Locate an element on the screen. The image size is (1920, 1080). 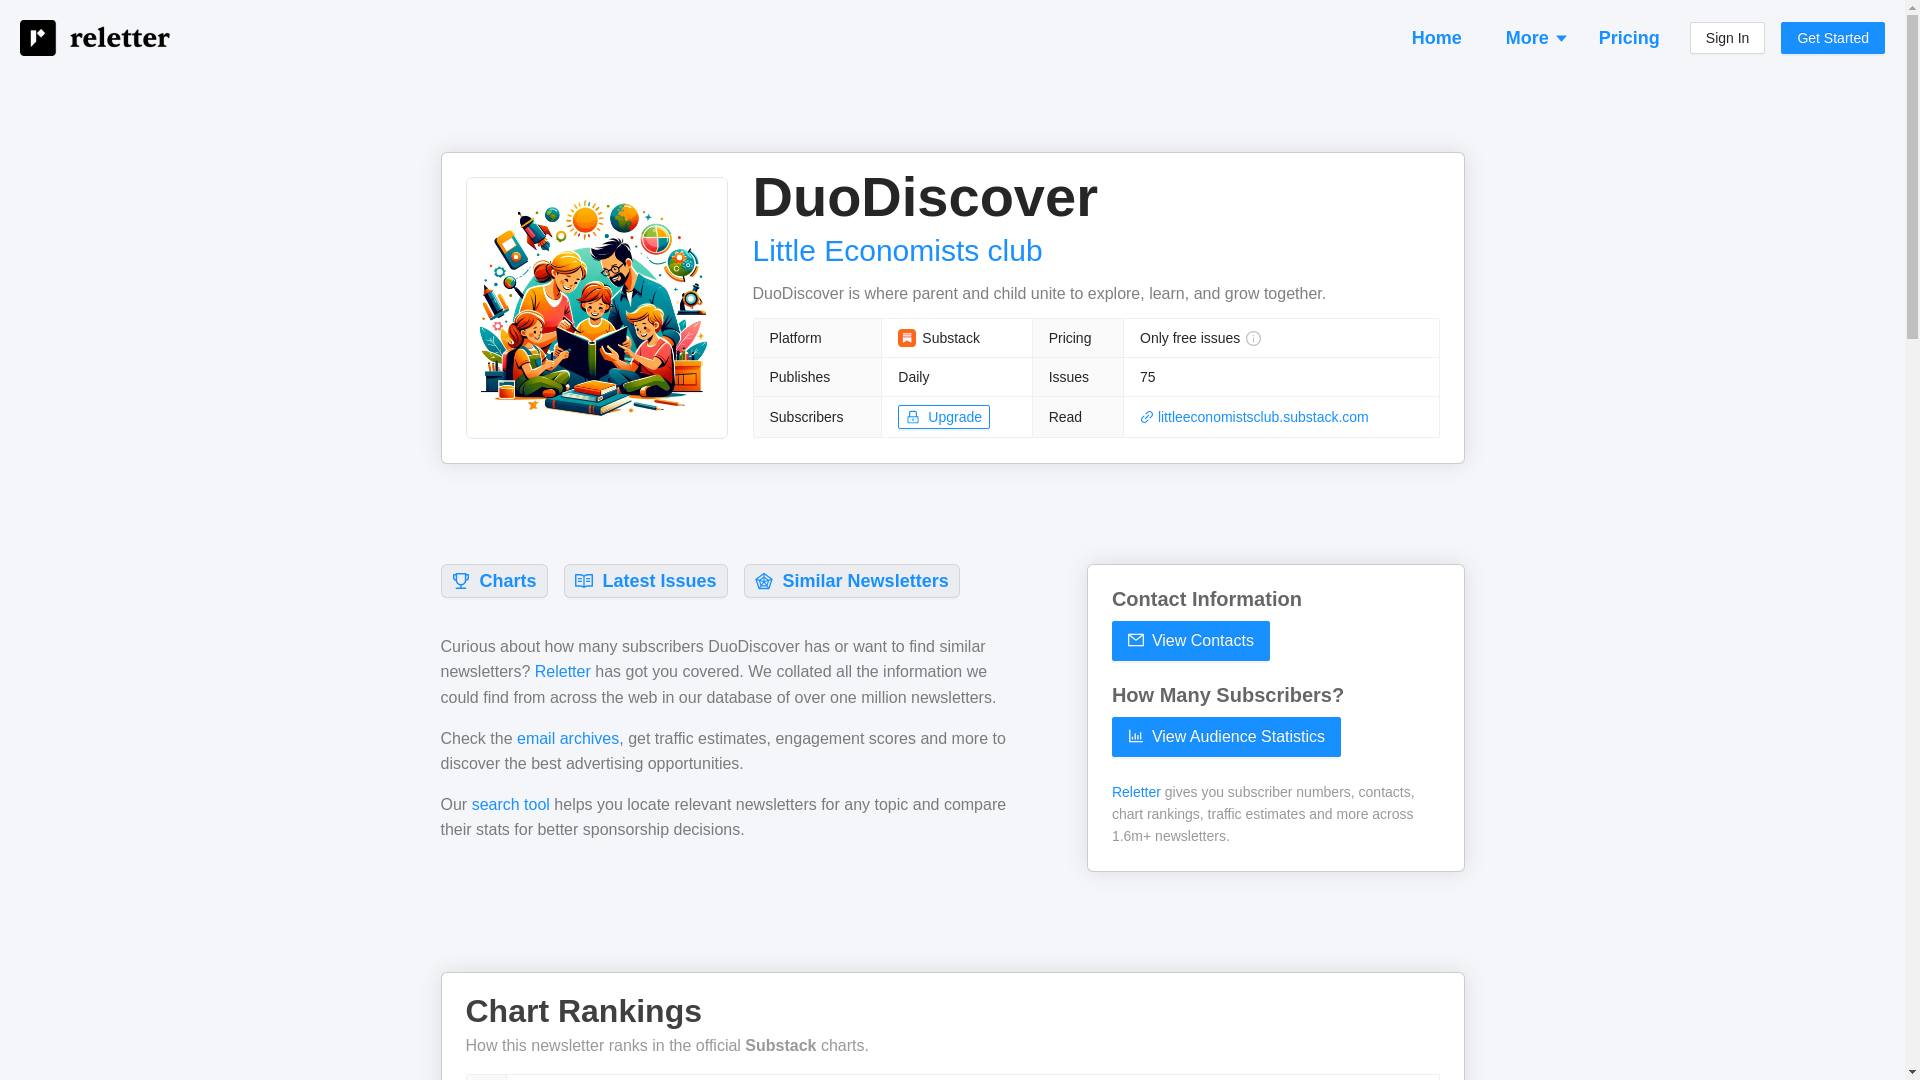
Upgrade is located at coordinates (944, 416).